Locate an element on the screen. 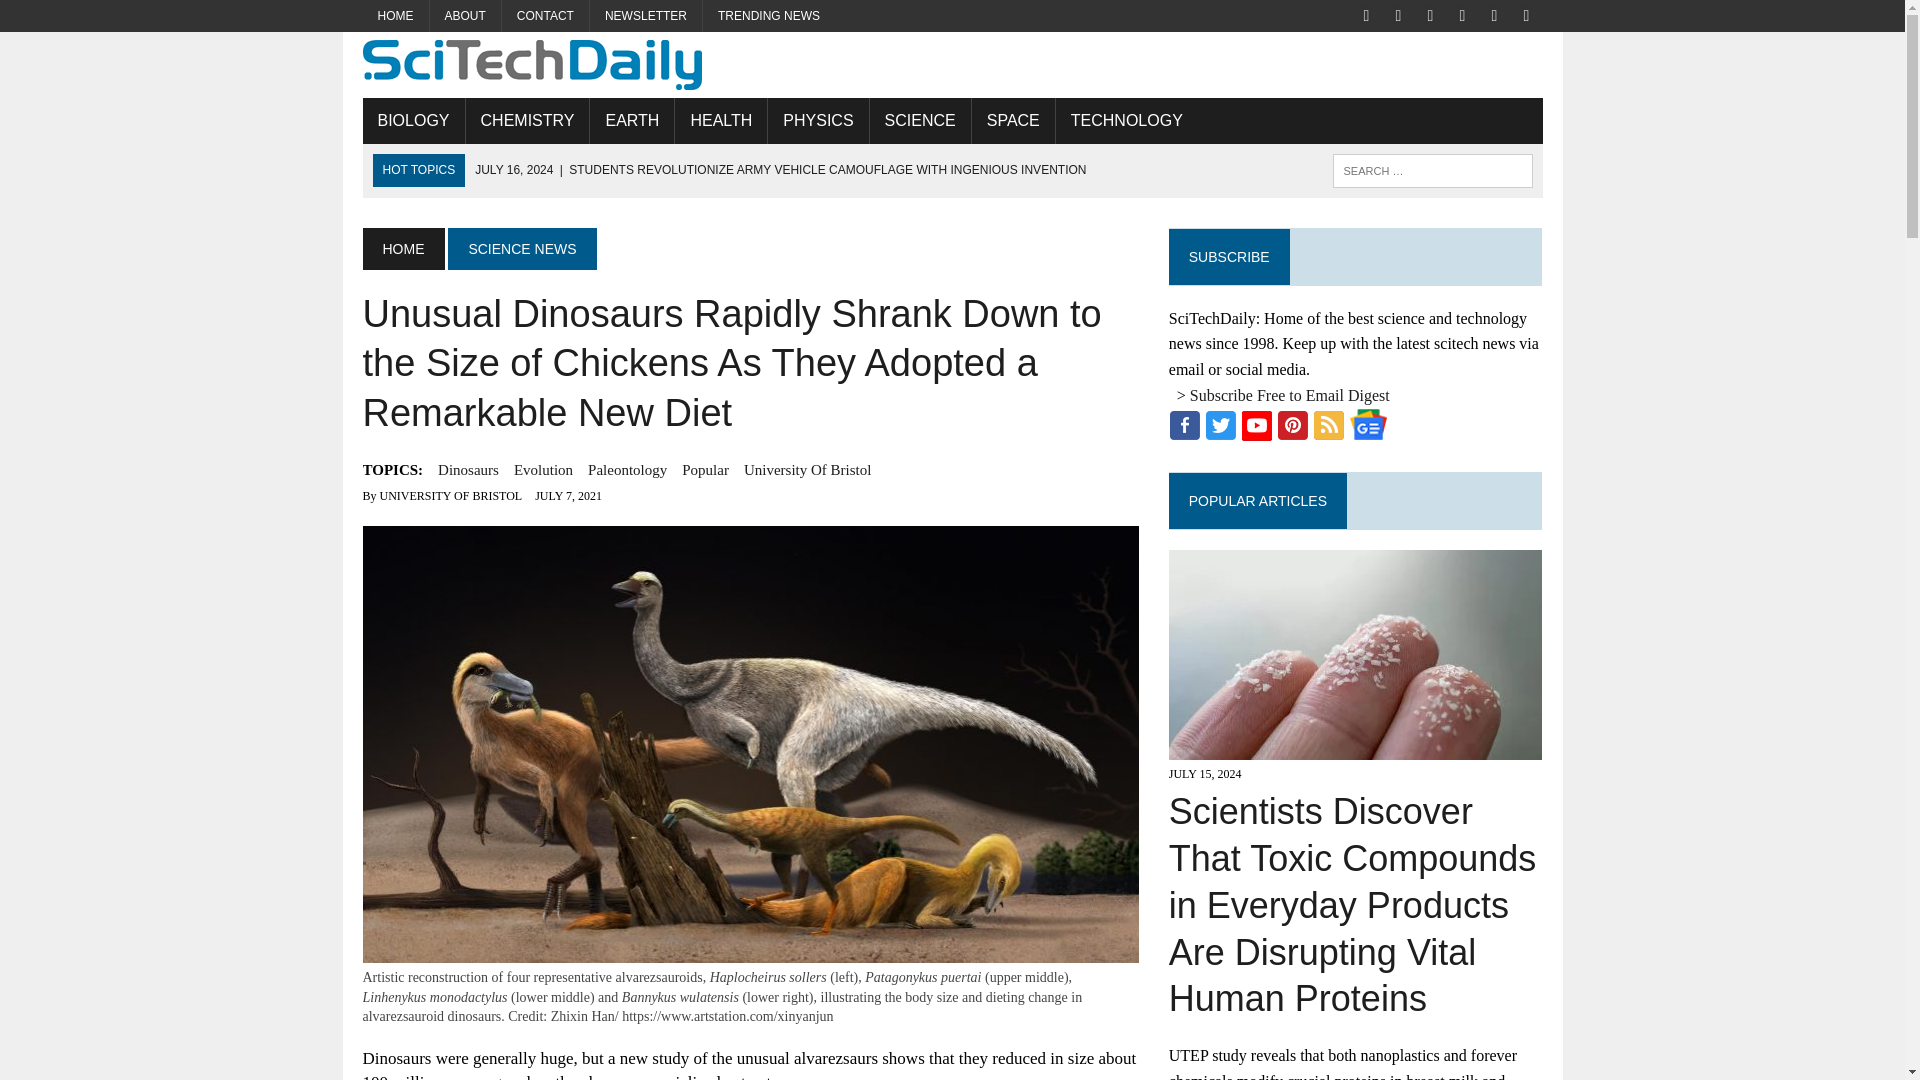  TRENDING NEWS is located at coordinates (768, 16).